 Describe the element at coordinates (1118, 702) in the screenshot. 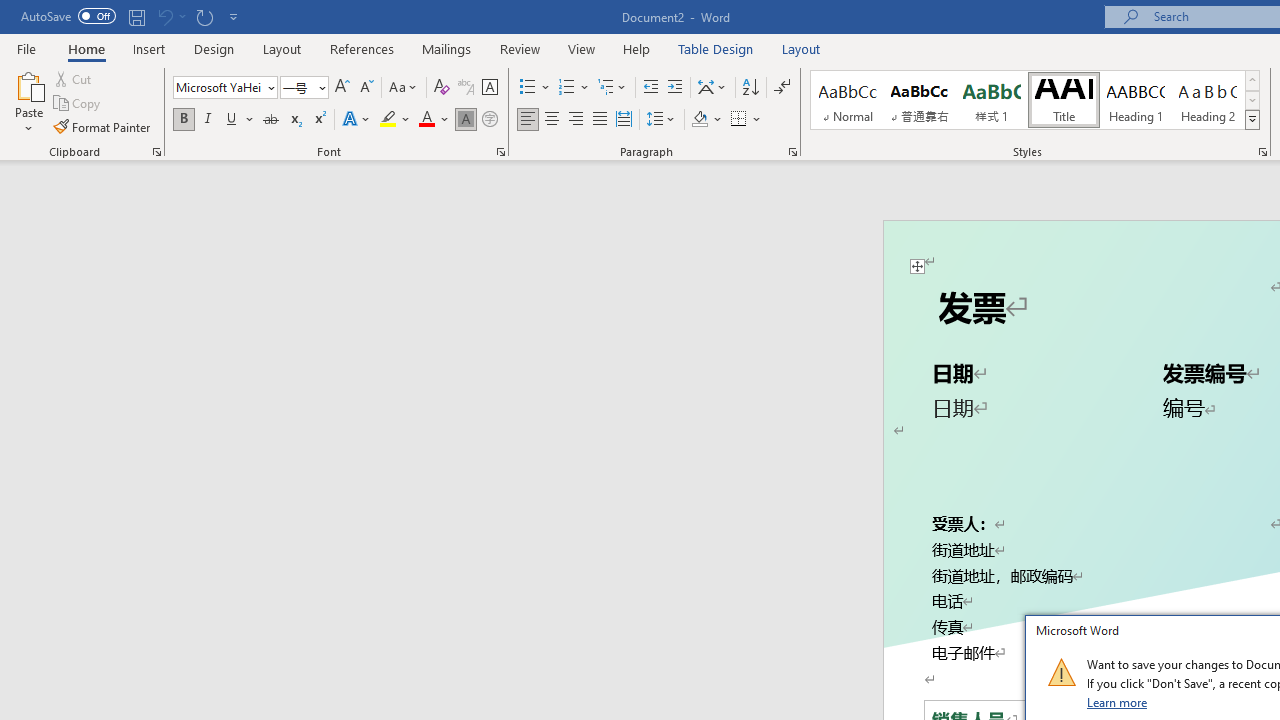

I see `Learn more` at that location.